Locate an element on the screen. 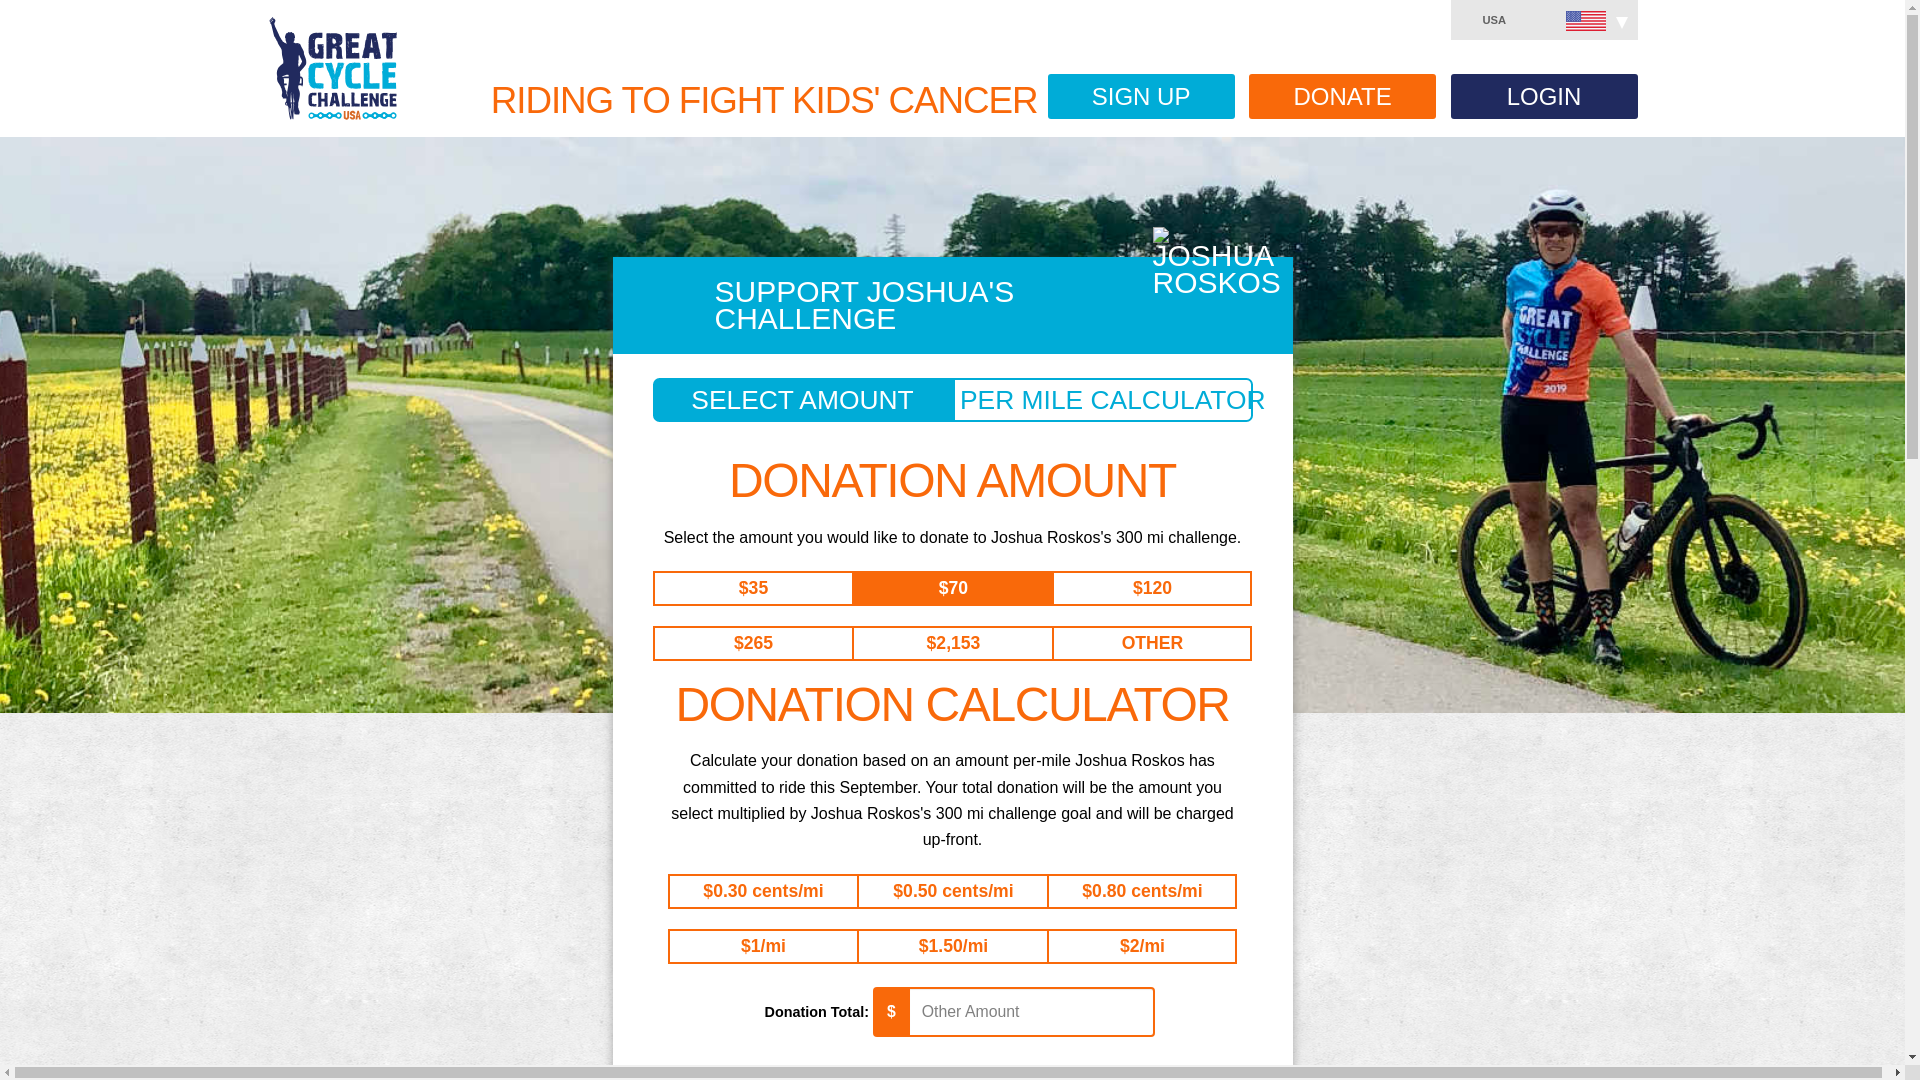  482.8032 is located at coordinates (748, 944).